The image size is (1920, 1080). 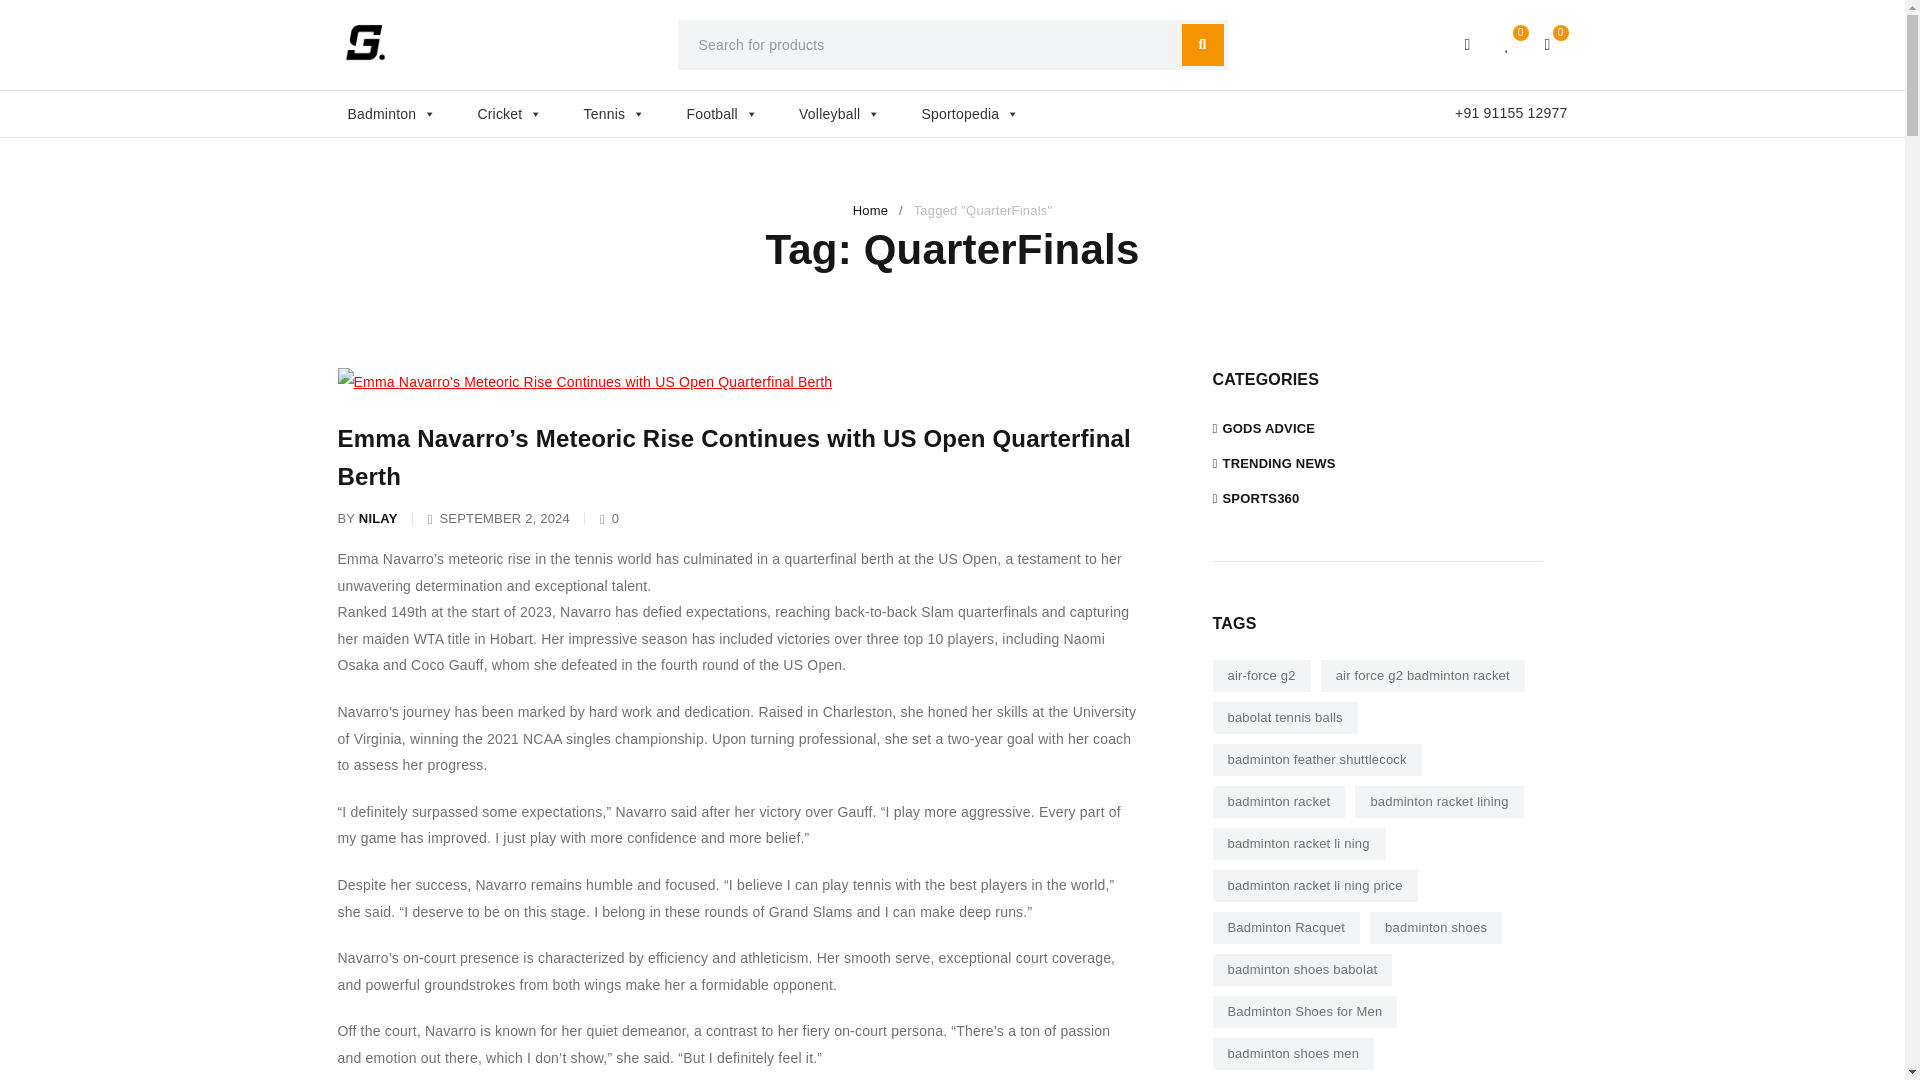 What do you see at coordinates (402, 113) in the screenshot?
I see `Badminton` at bounding box center [402, 113].